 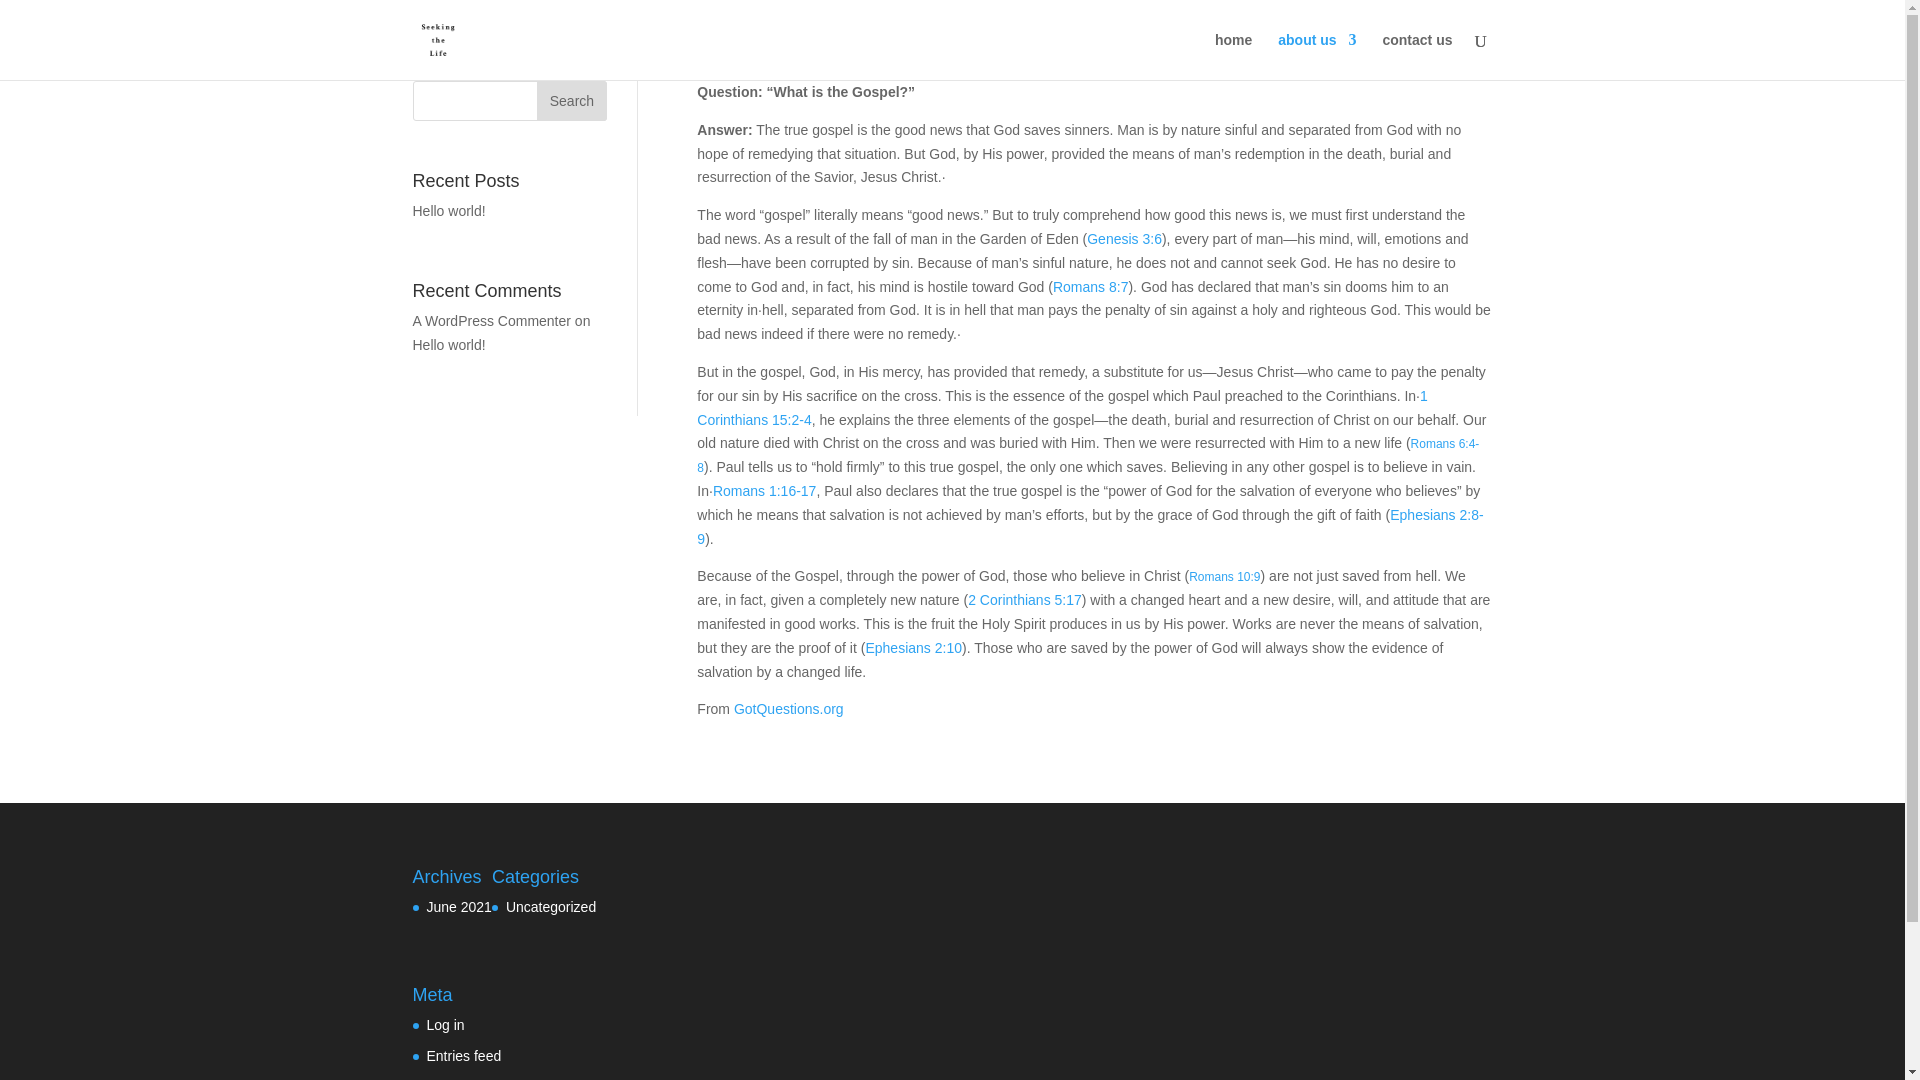 What do you see at coordinates (1316, 56) in the screenshot?
I see `about us` at bounding box center [1316, 56].